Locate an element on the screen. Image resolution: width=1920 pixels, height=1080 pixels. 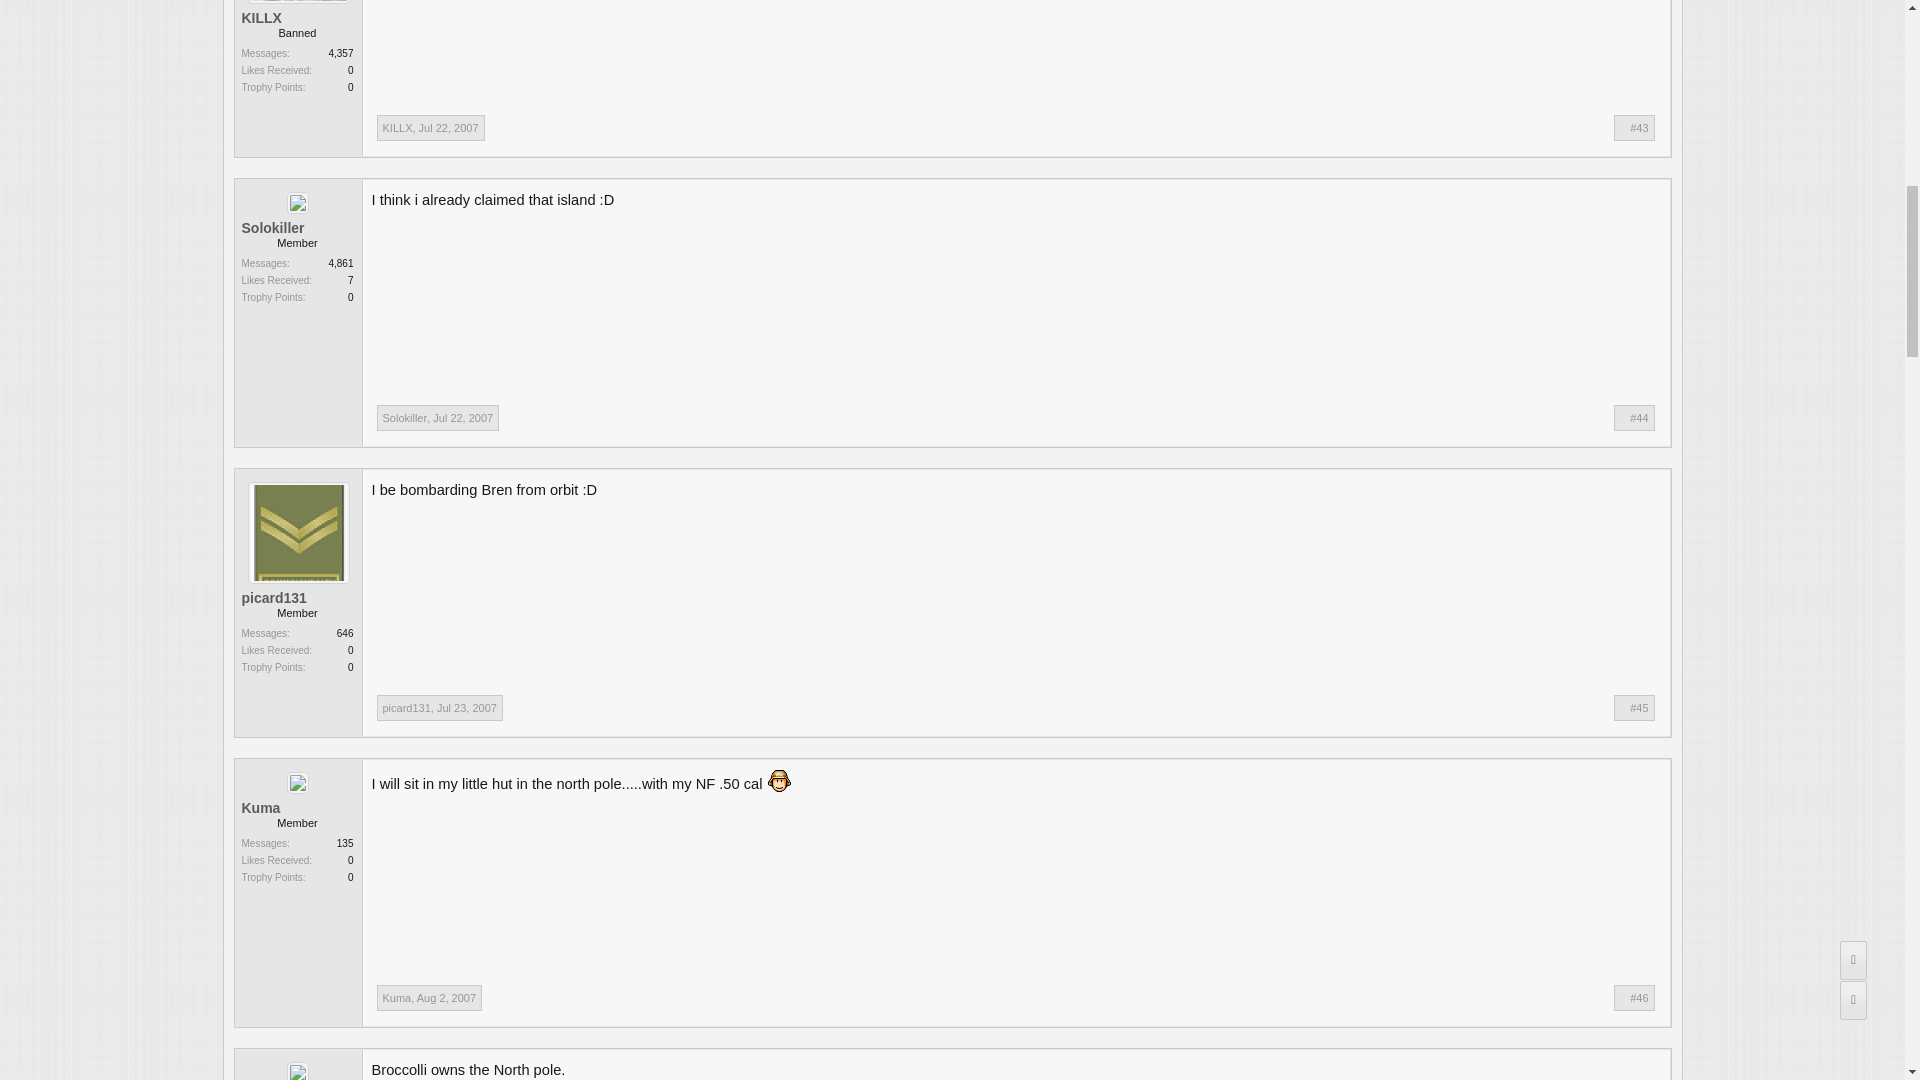
KILLX is located at coordinates (397, 128).